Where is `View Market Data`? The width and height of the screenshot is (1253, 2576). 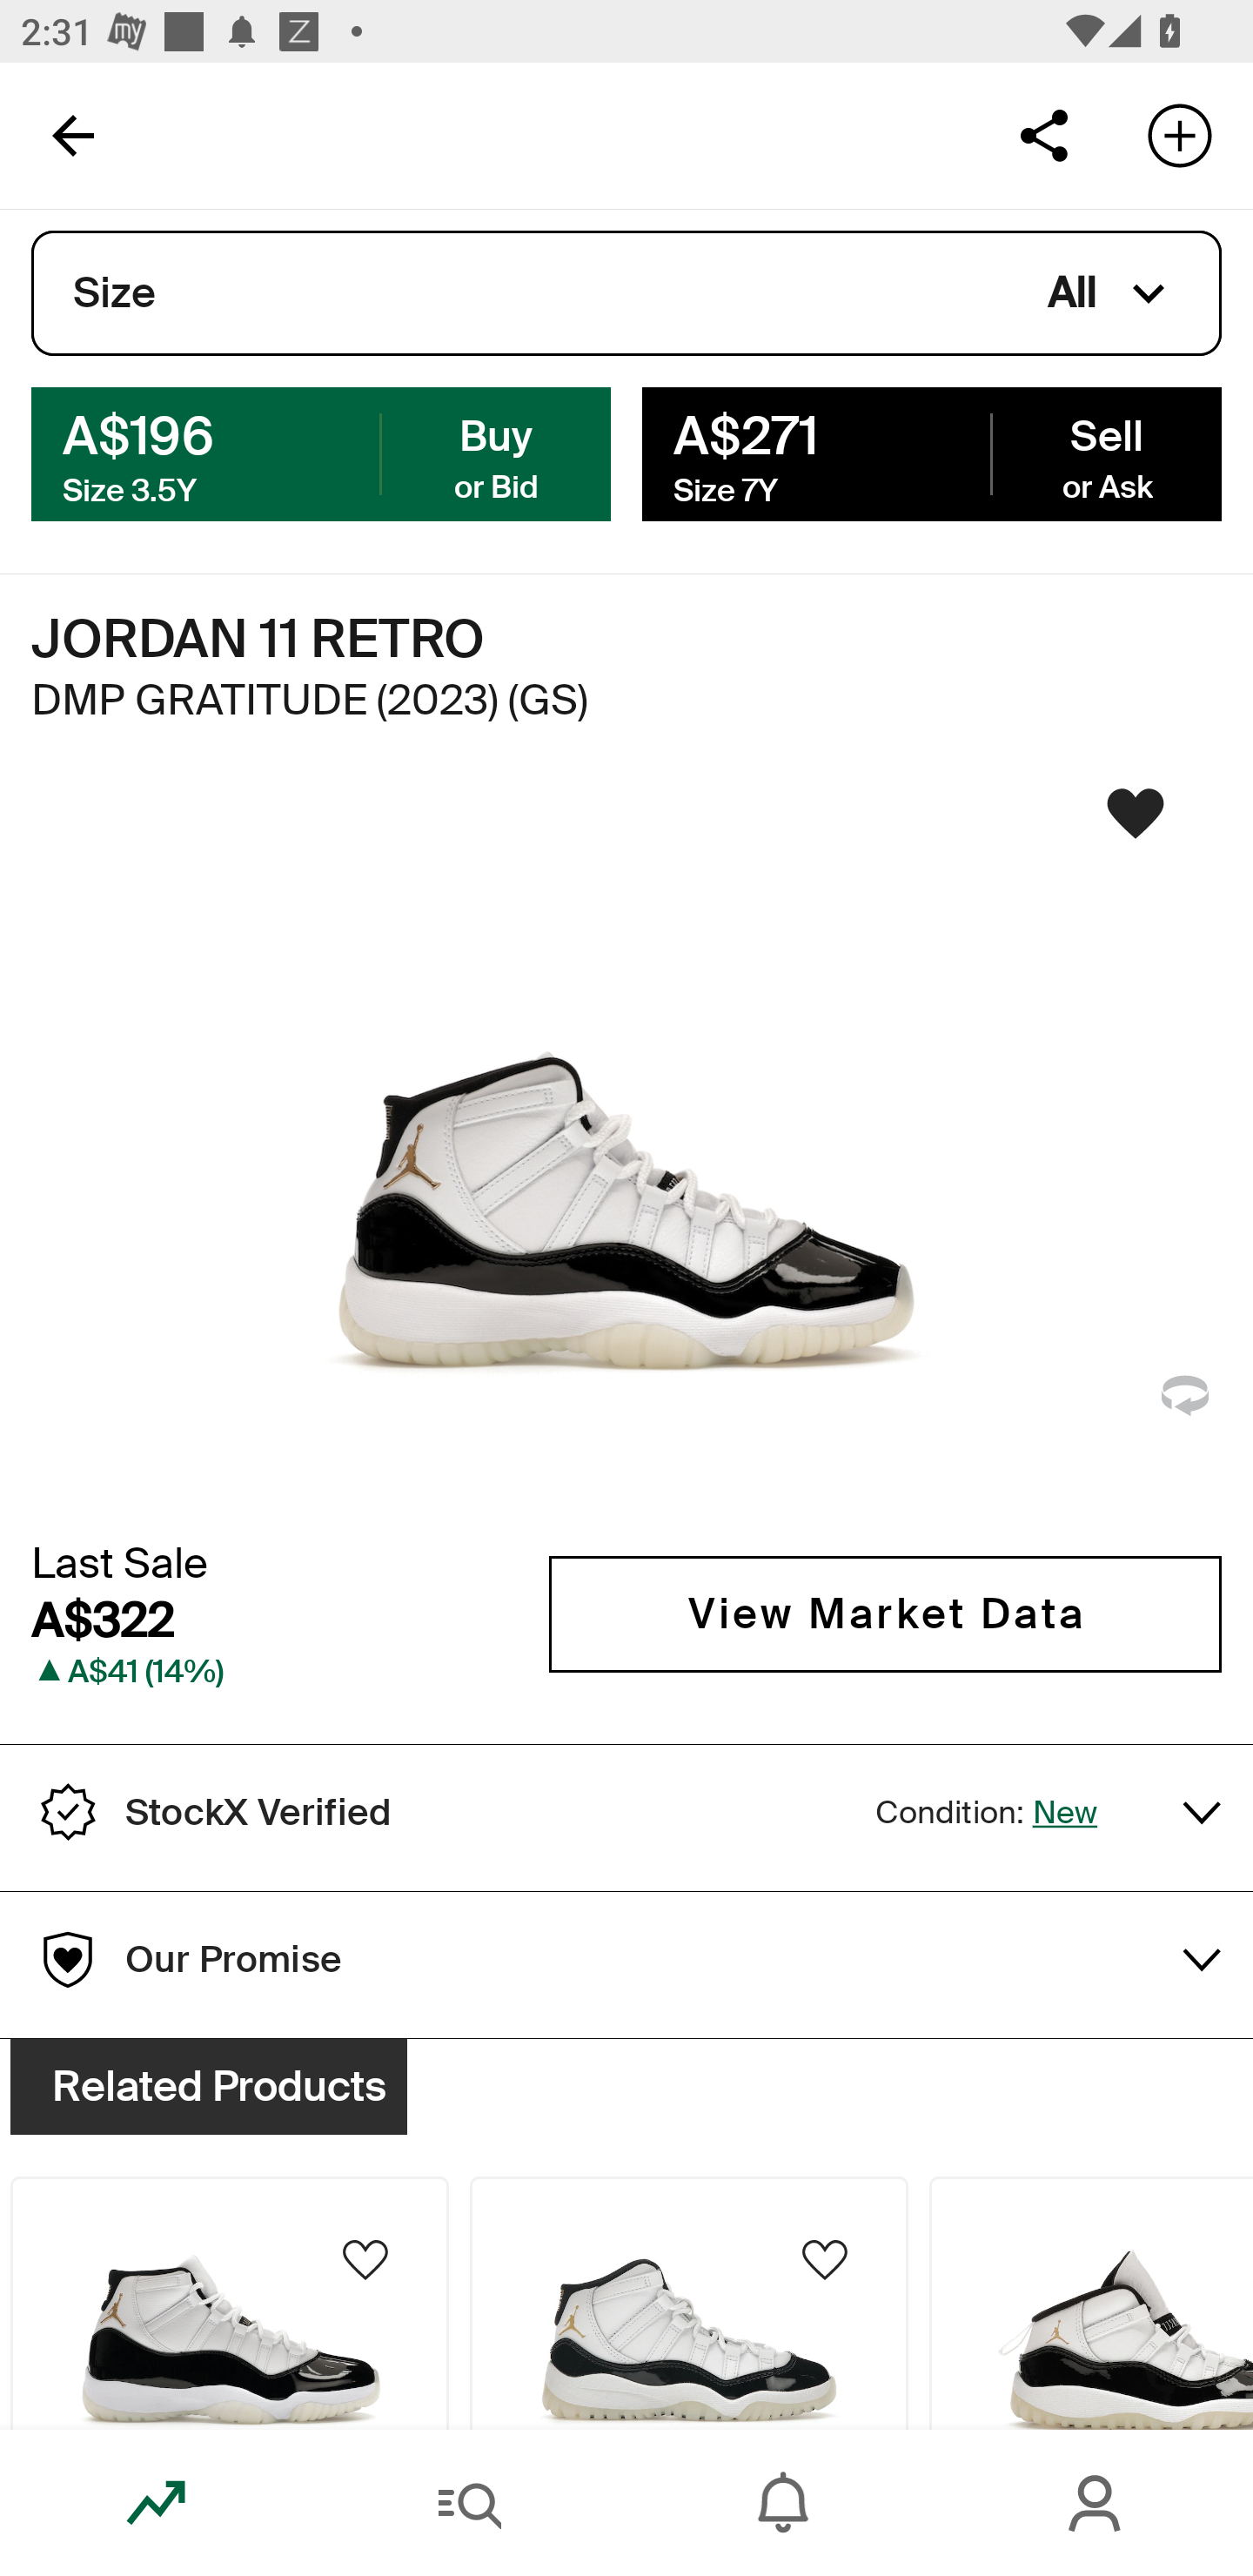 View Market Data is located at coordinates (885, 1613).